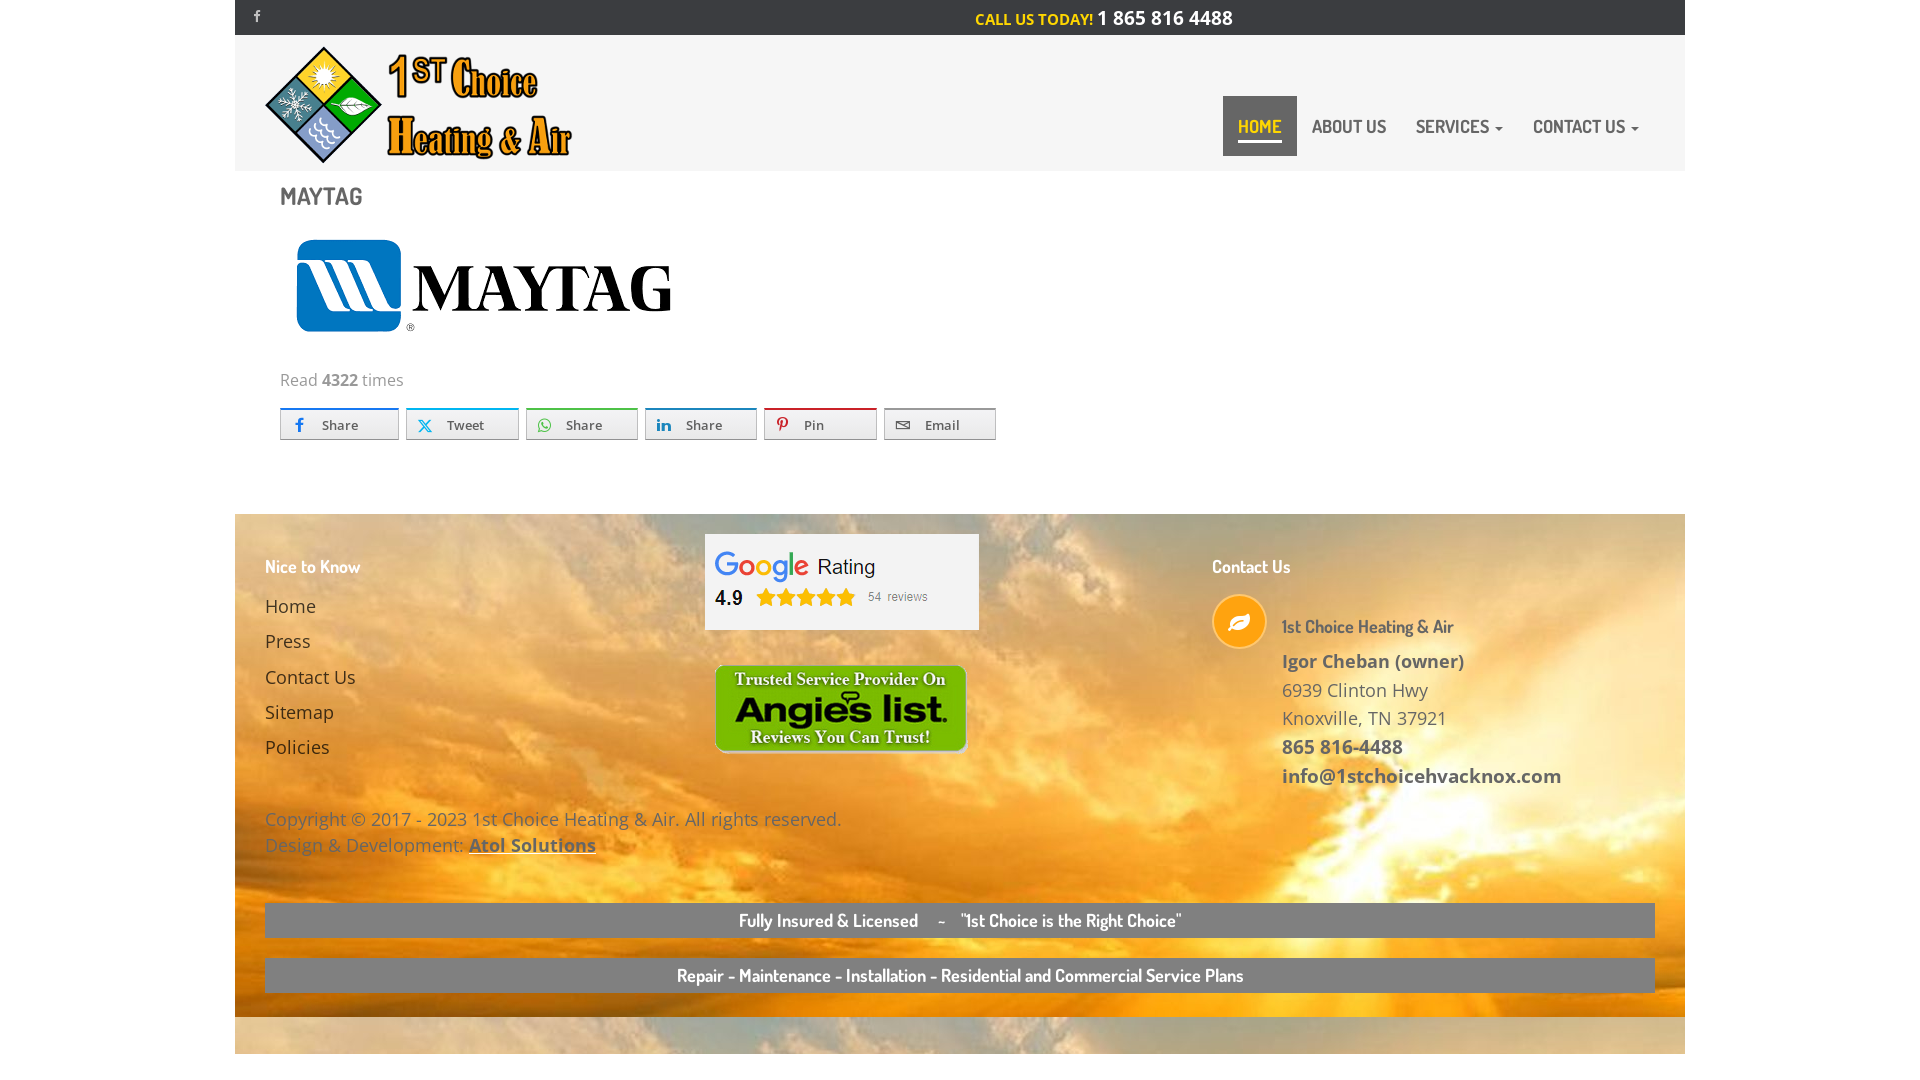 The image size is (1920, 1080). I want to click on Atol Solutions, so click(532, 845).